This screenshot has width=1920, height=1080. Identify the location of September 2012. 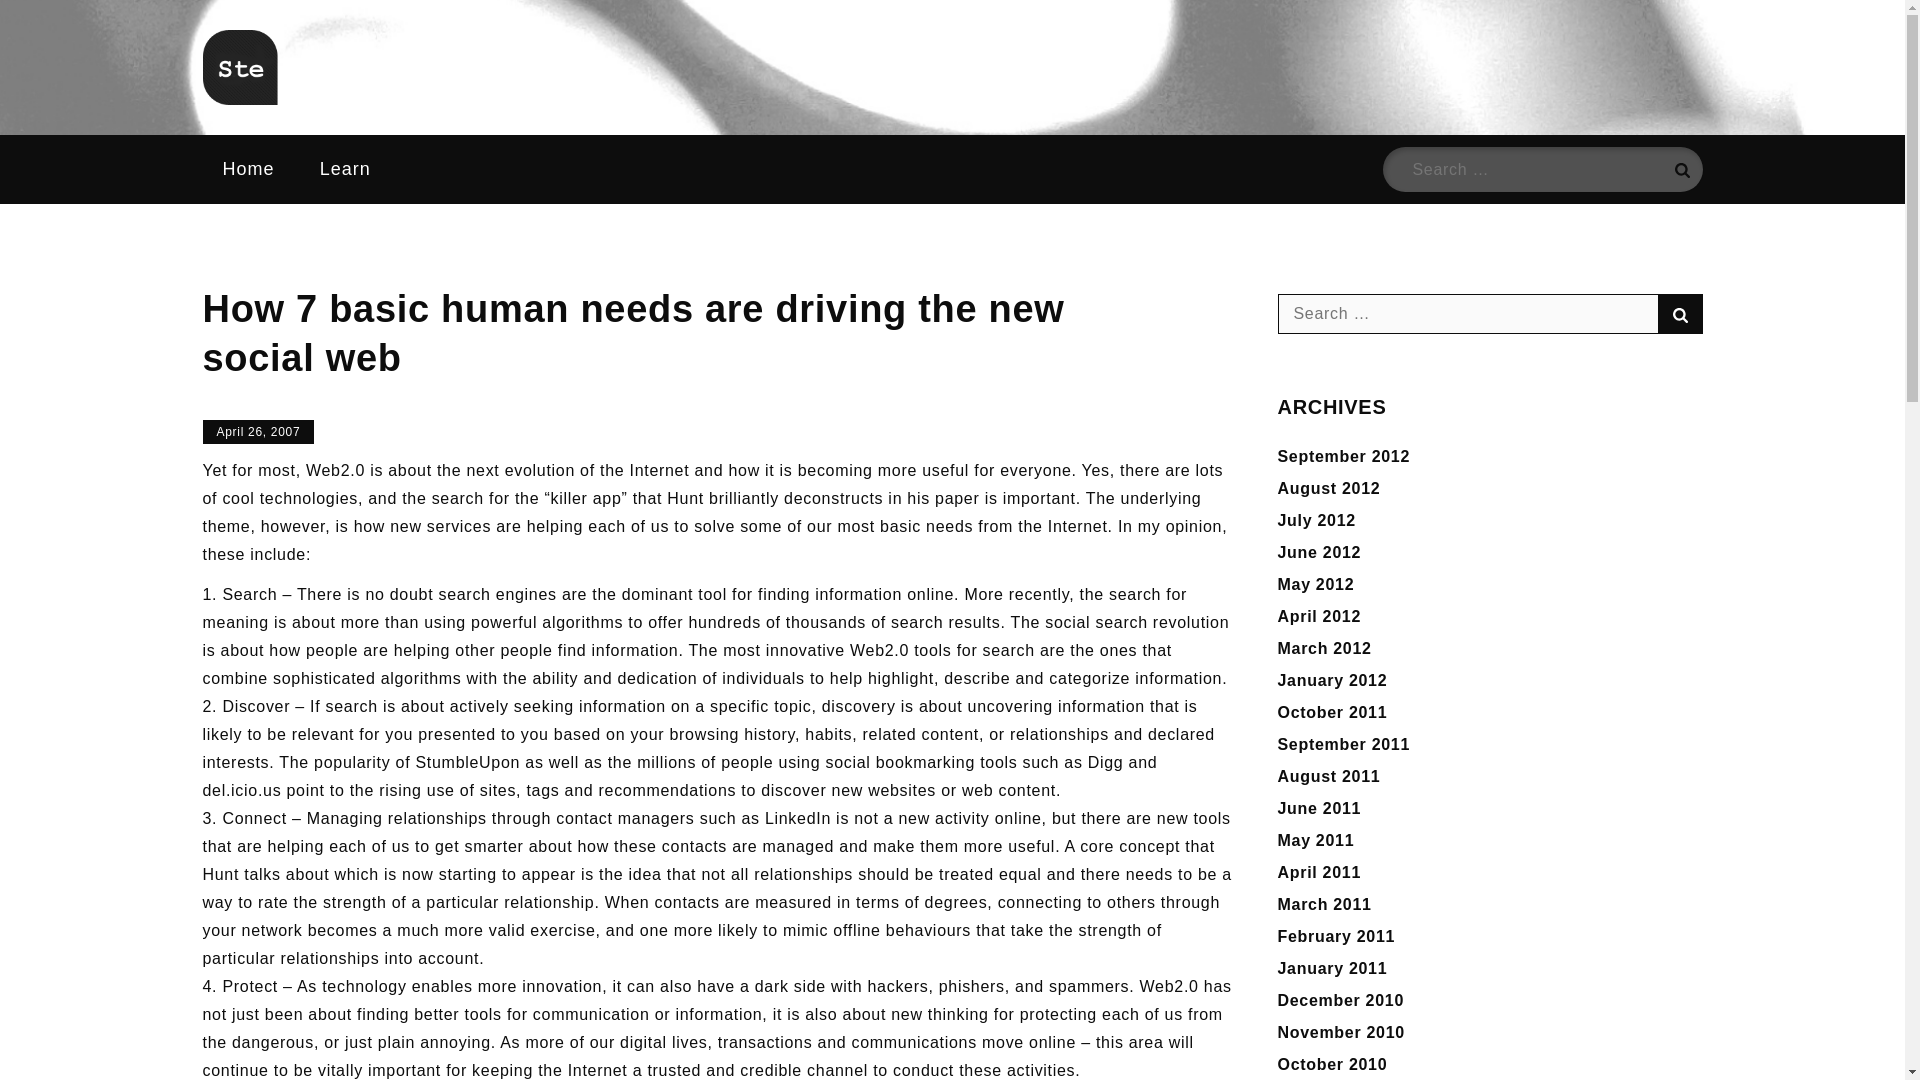
(1344, 456).